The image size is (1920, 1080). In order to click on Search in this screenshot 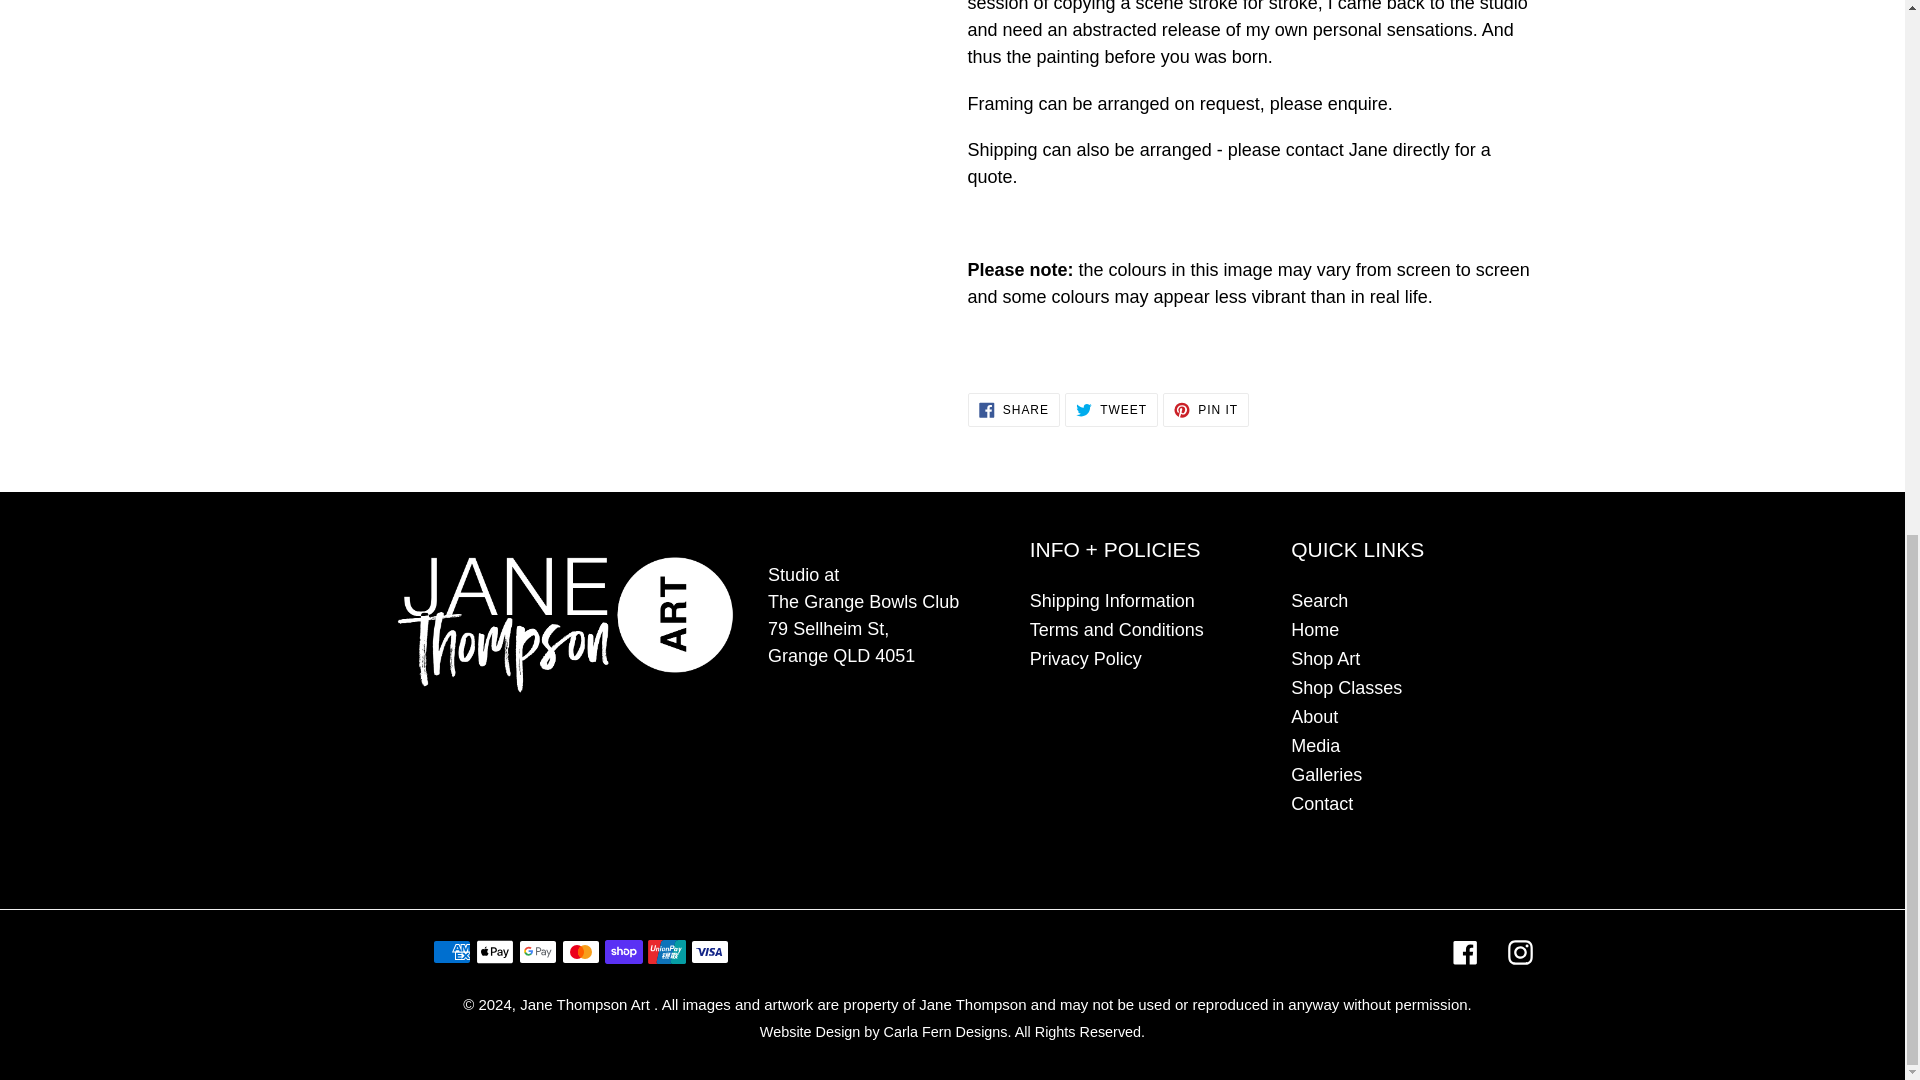, I will do `click(1318, 600)`.